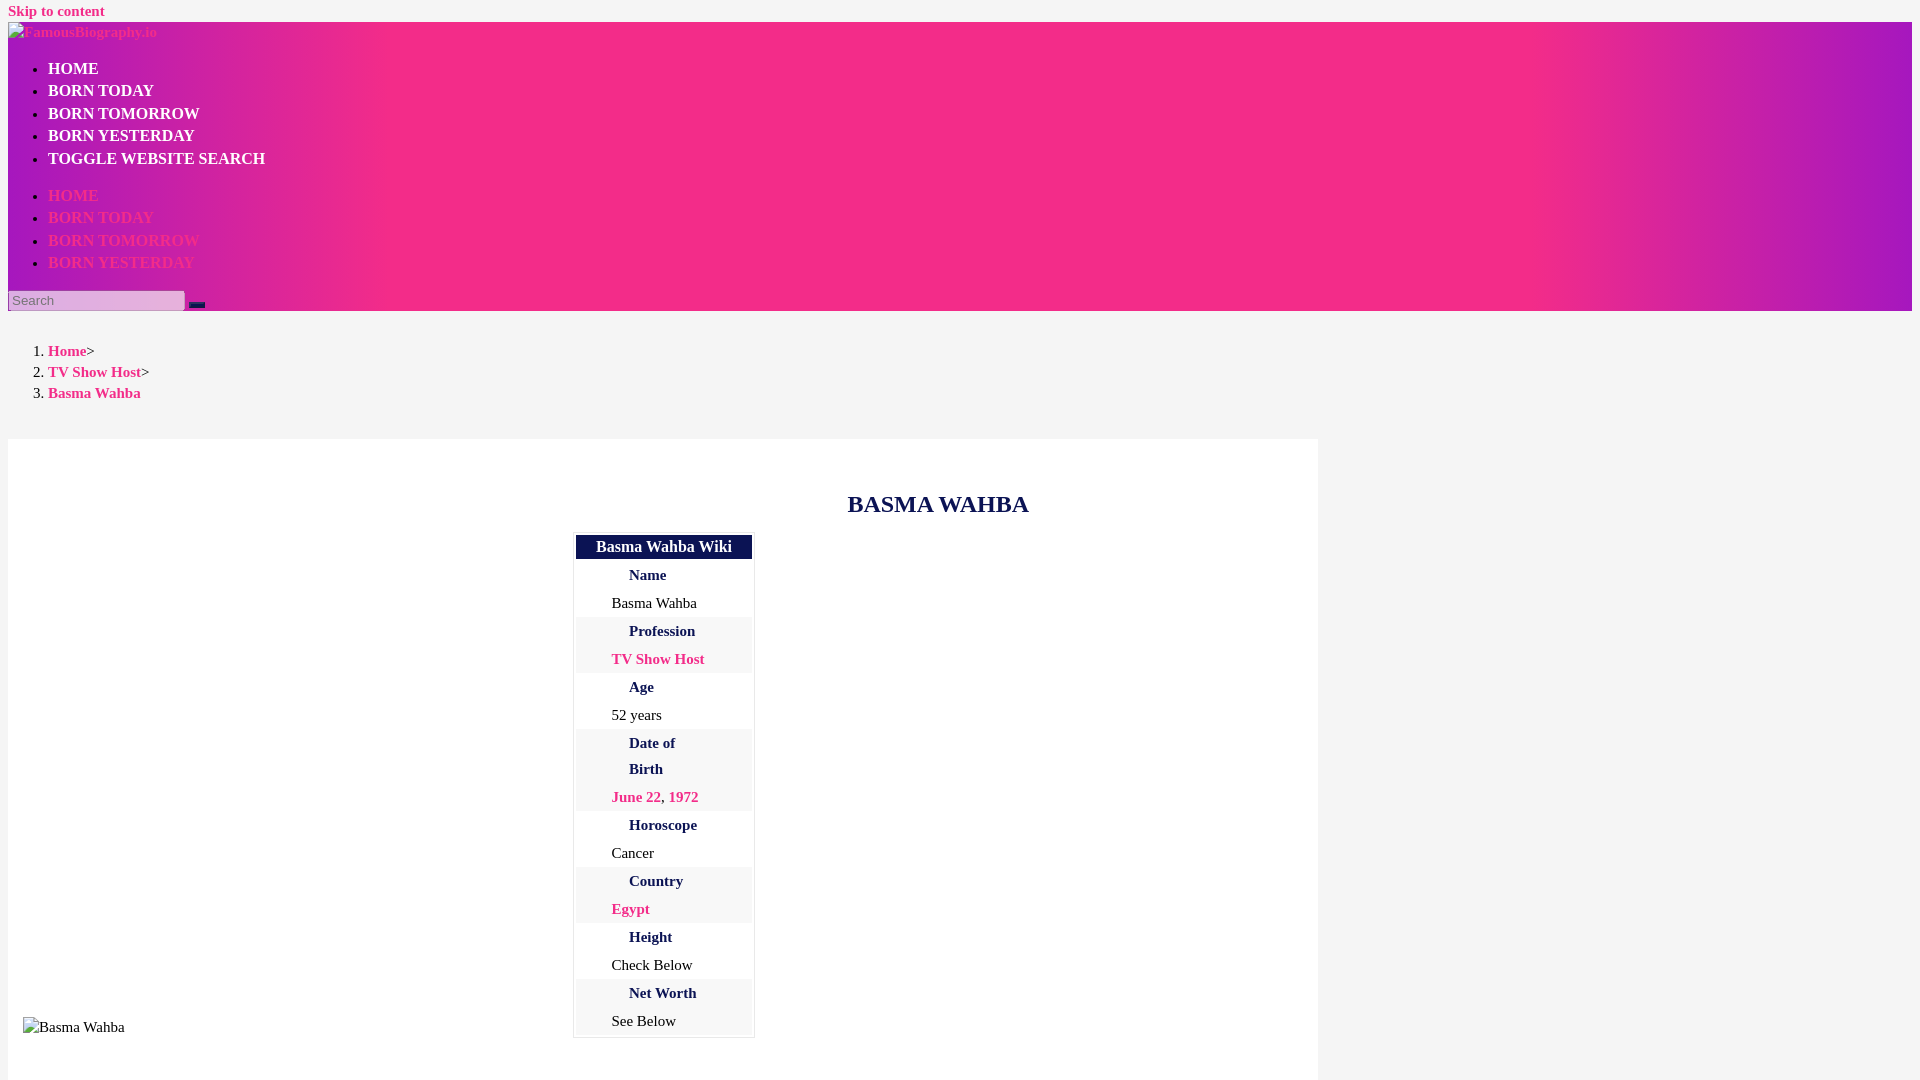 The height and width of the screenshot is (1080, 1920). Describe the element at coordinates (100, 90) in the screenshot. I see `BORN TODAY` at that location.